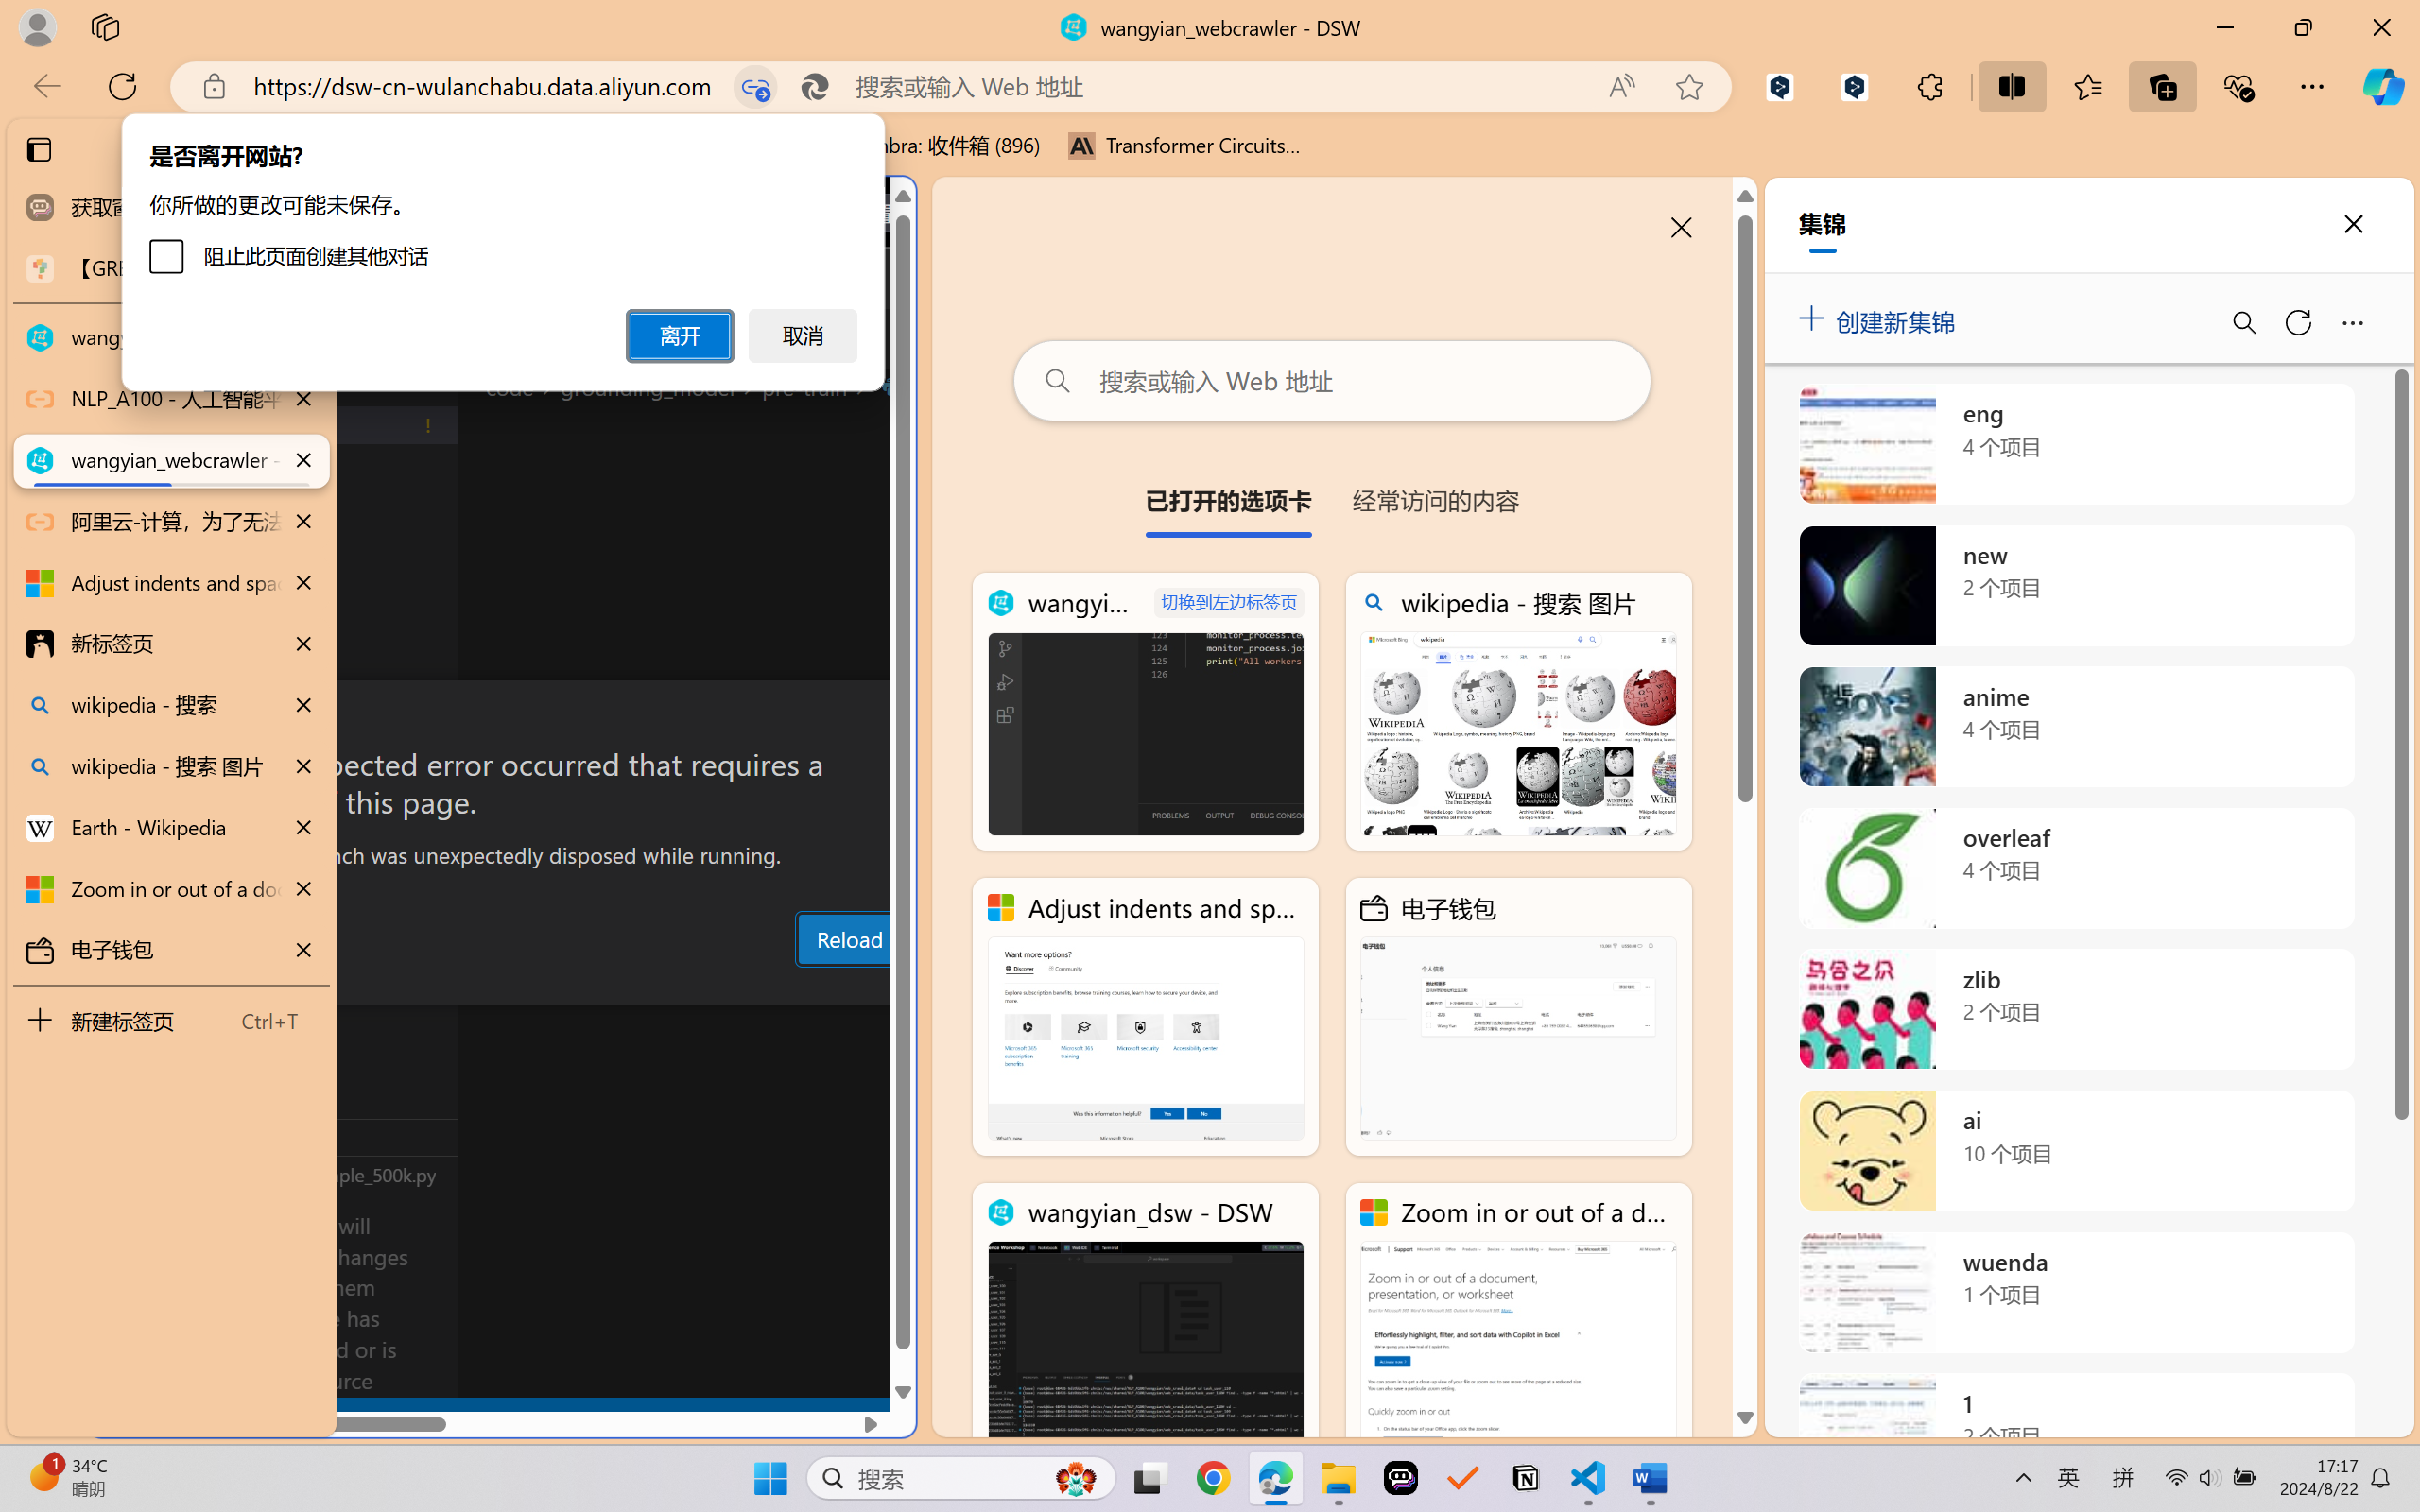 The width and height of the screenshot is (2420, 1512). Describe the element at coordinates (848, 938) in the screenshot. I see `Reload` at that location.